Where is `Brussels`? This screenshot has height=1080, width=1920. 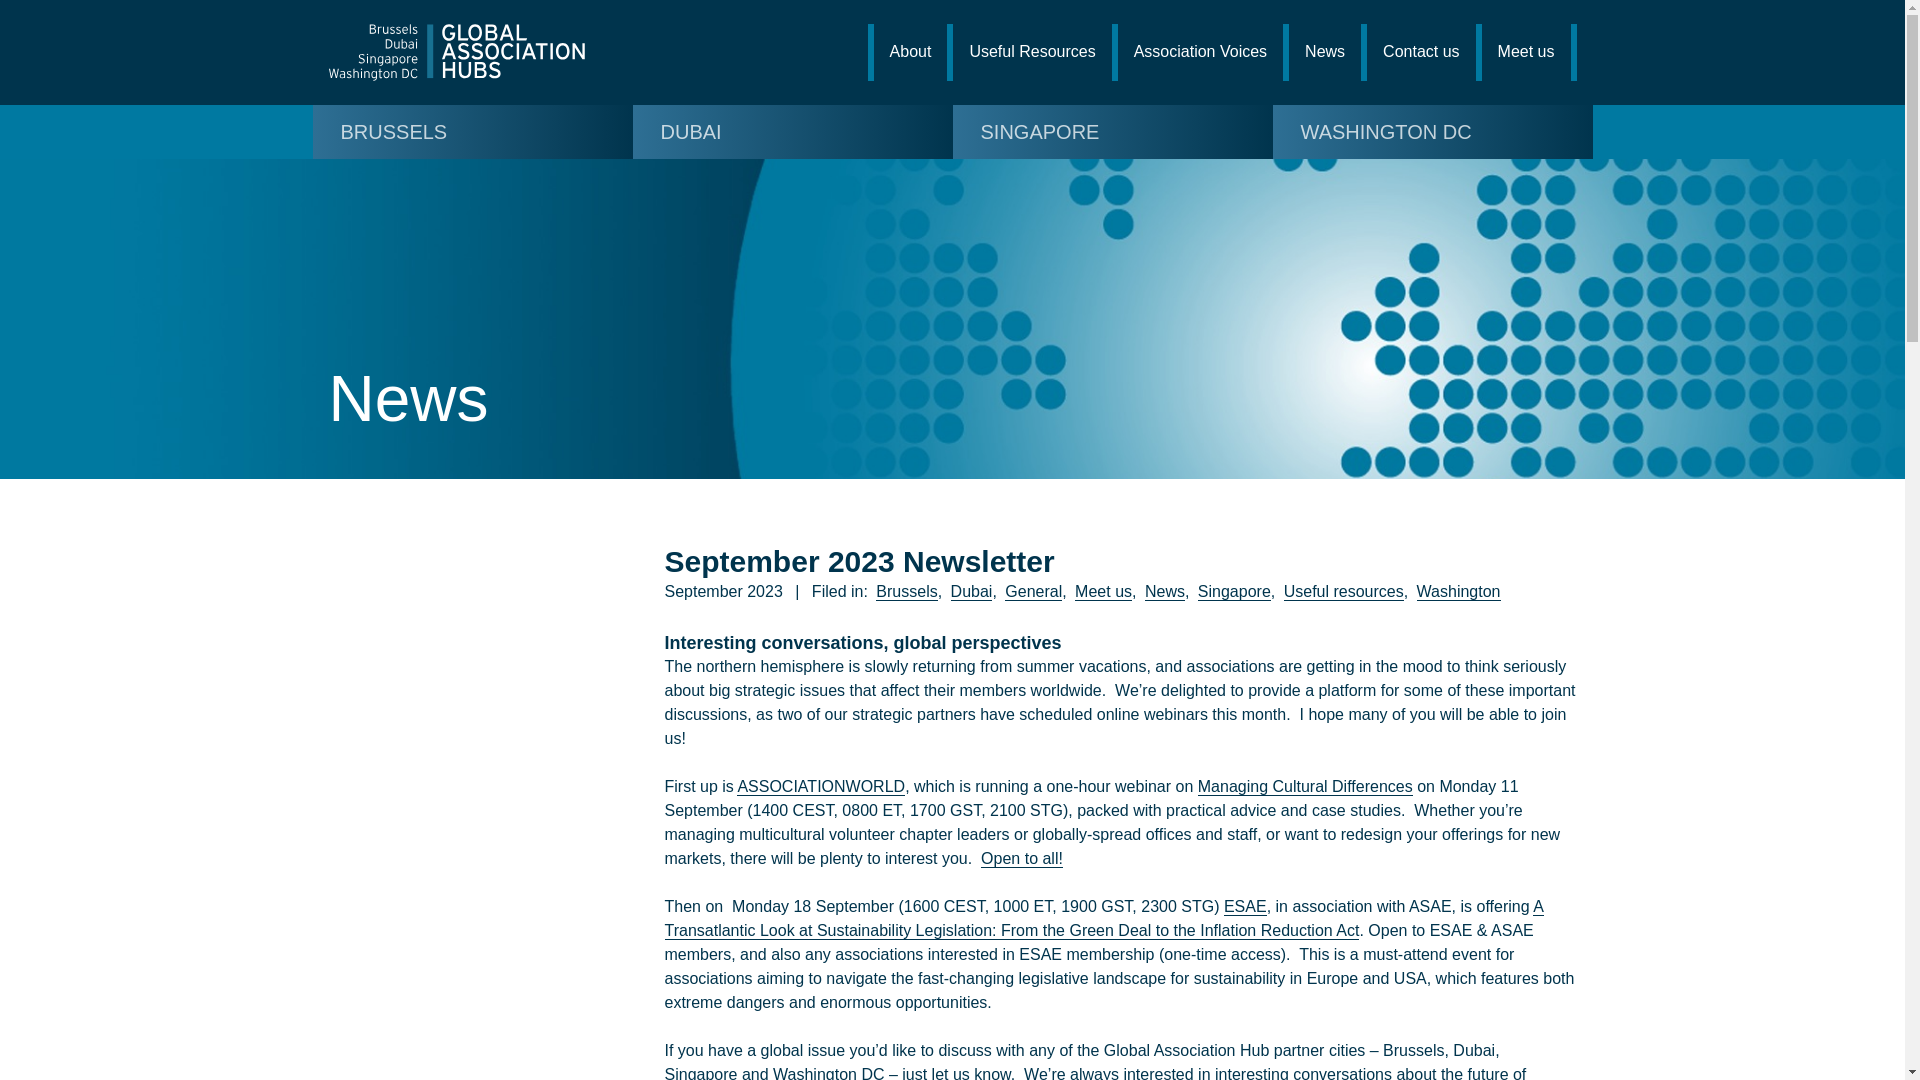
Brussels is located at coordinates (906, 592).